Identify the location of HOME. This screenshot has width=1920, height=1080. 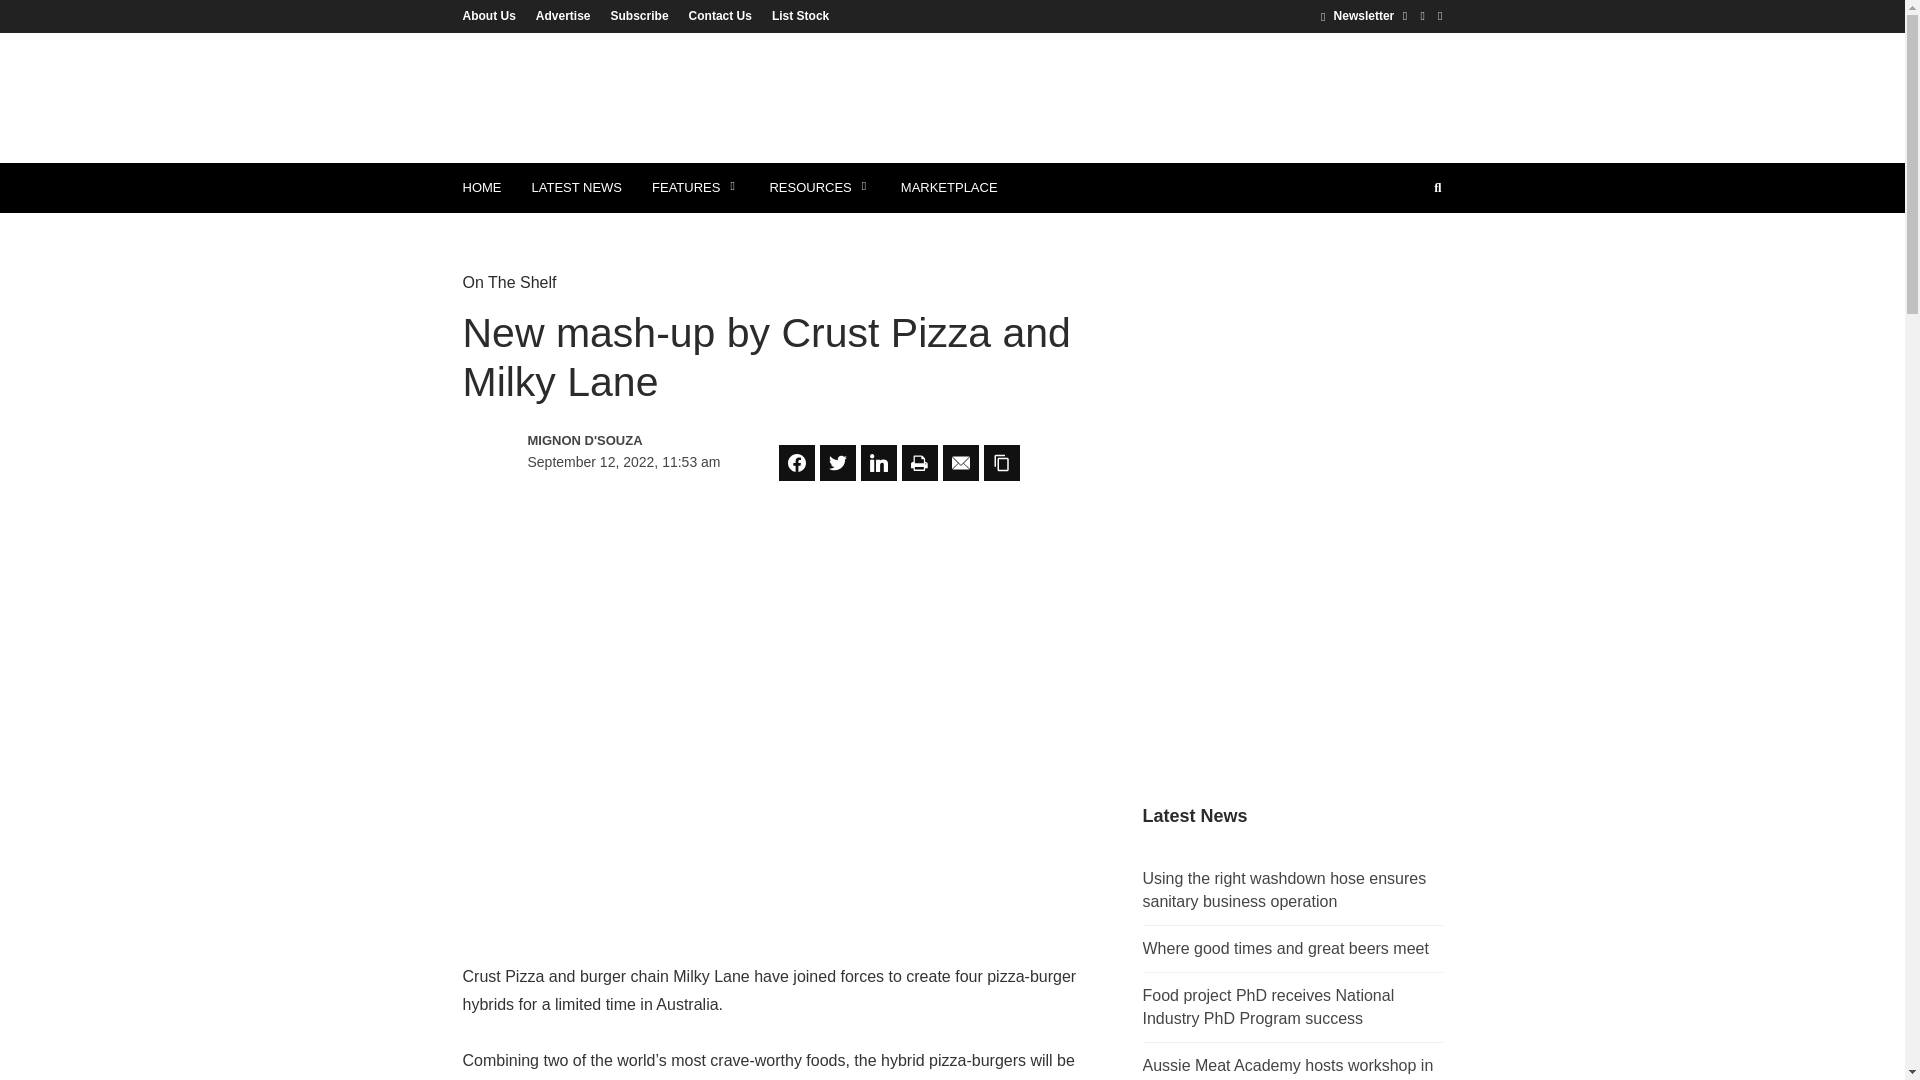
(482, 188).